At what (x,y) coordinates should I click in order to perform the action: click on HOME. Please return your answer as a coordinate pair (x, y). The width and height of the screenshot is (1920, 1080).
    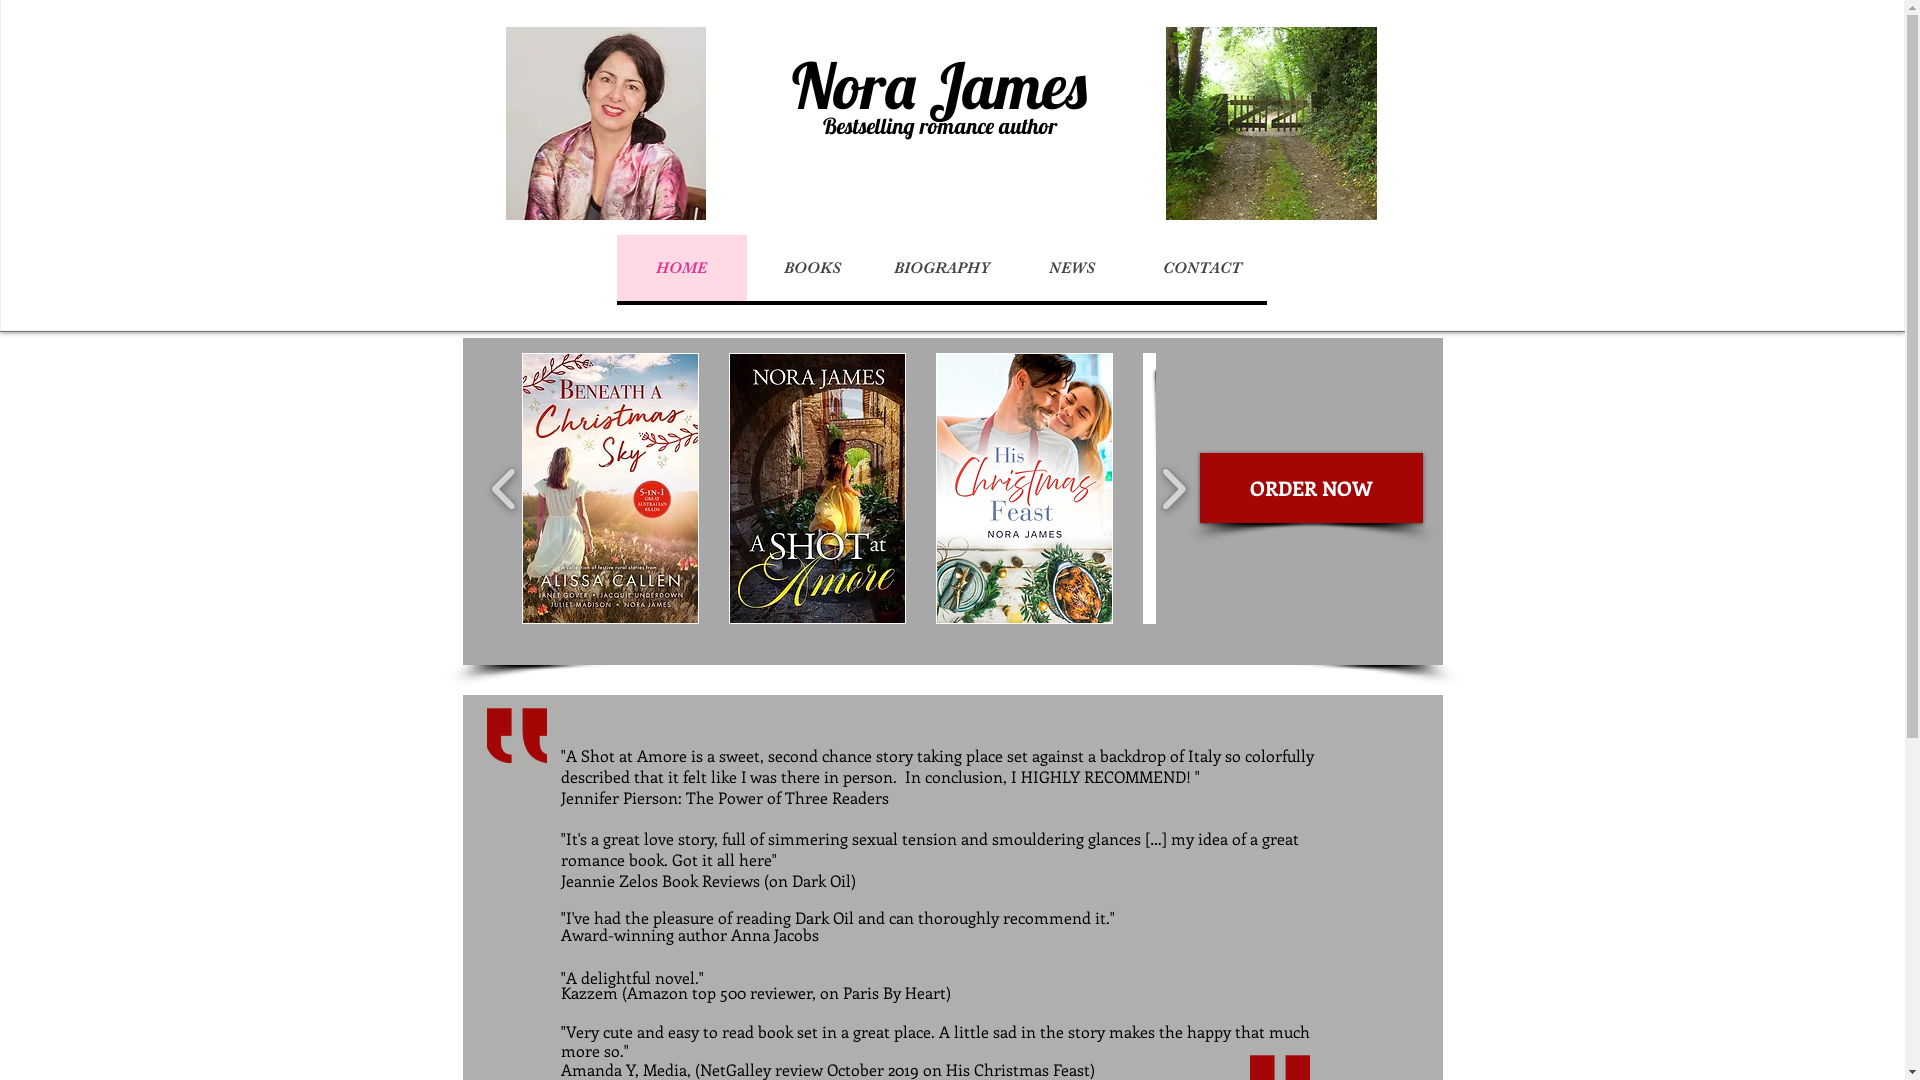
    Looking at the image, I should click on (681, 268).